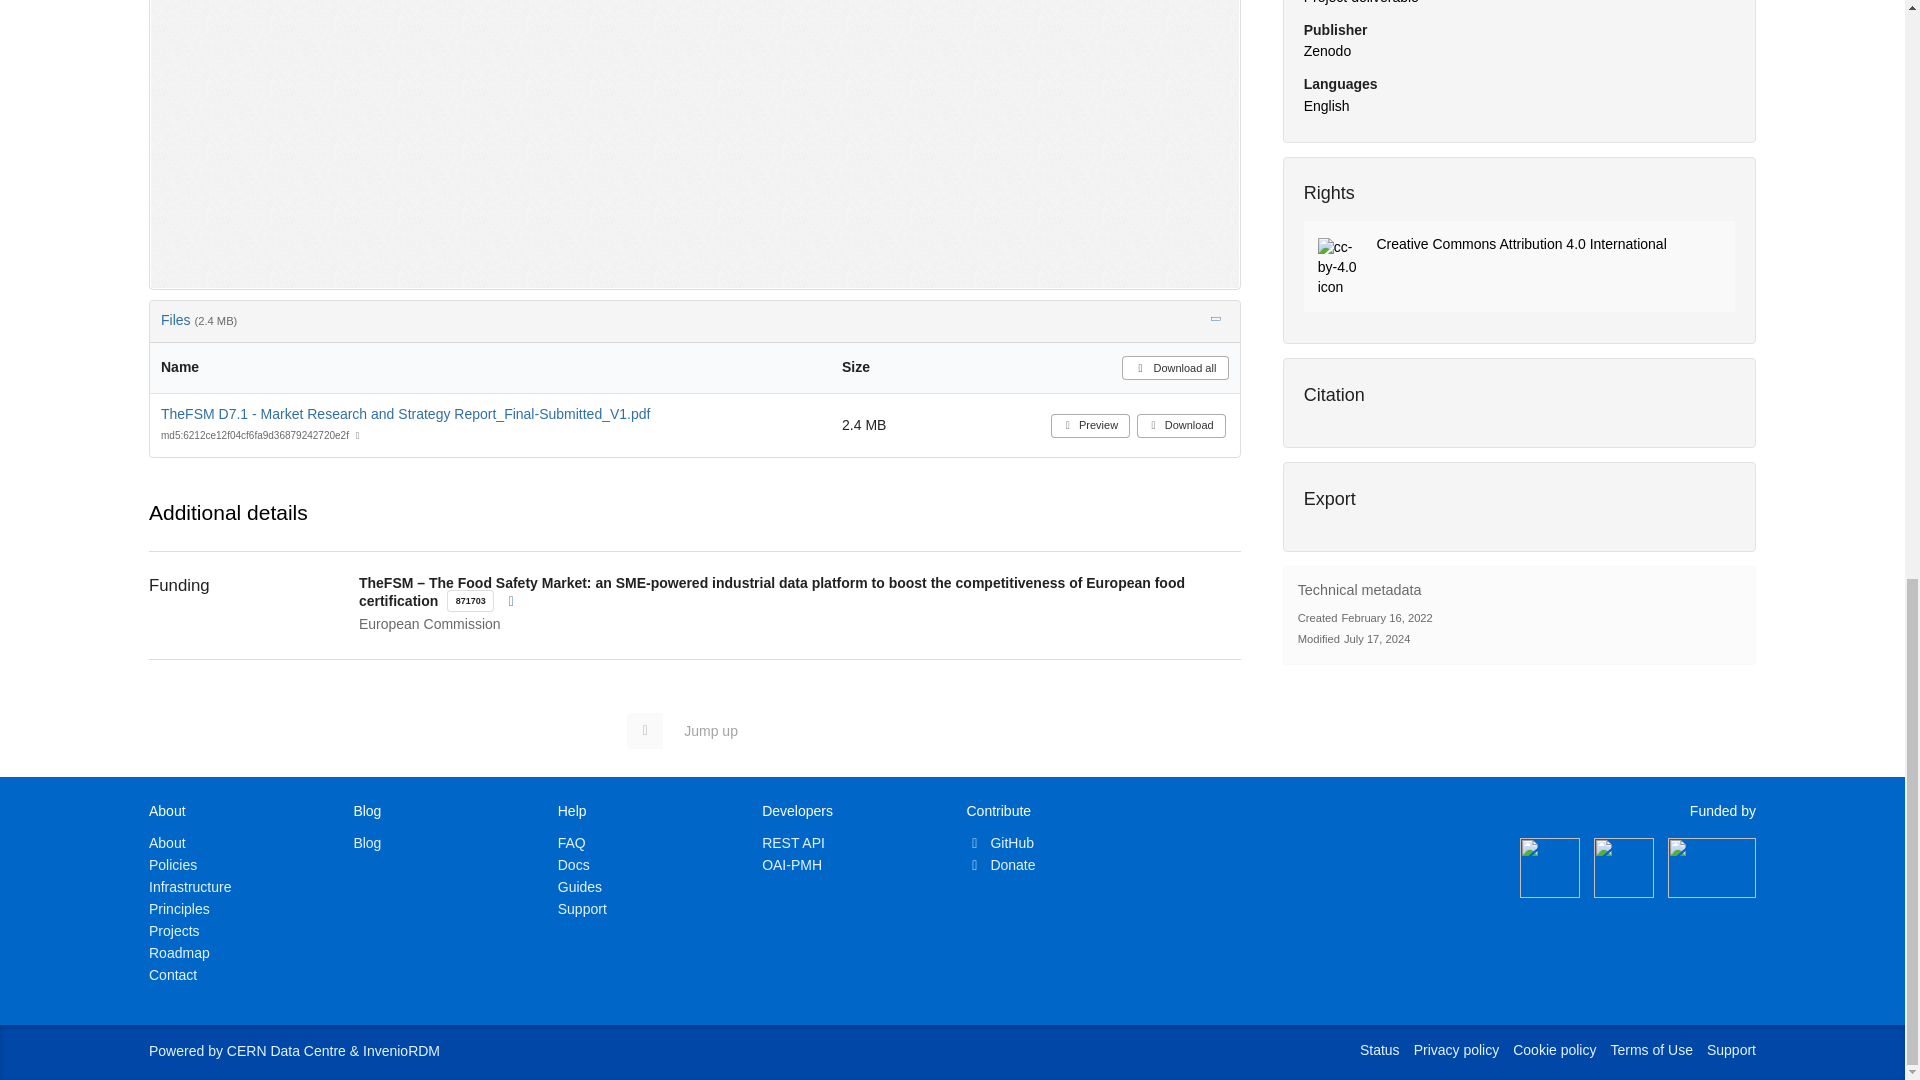 The width and height of the screenshot is (1920, 1080). What do you see at coordinates (179, 953) in the screenshot?
I see `Roadmap` at bounding box center [179, 953].